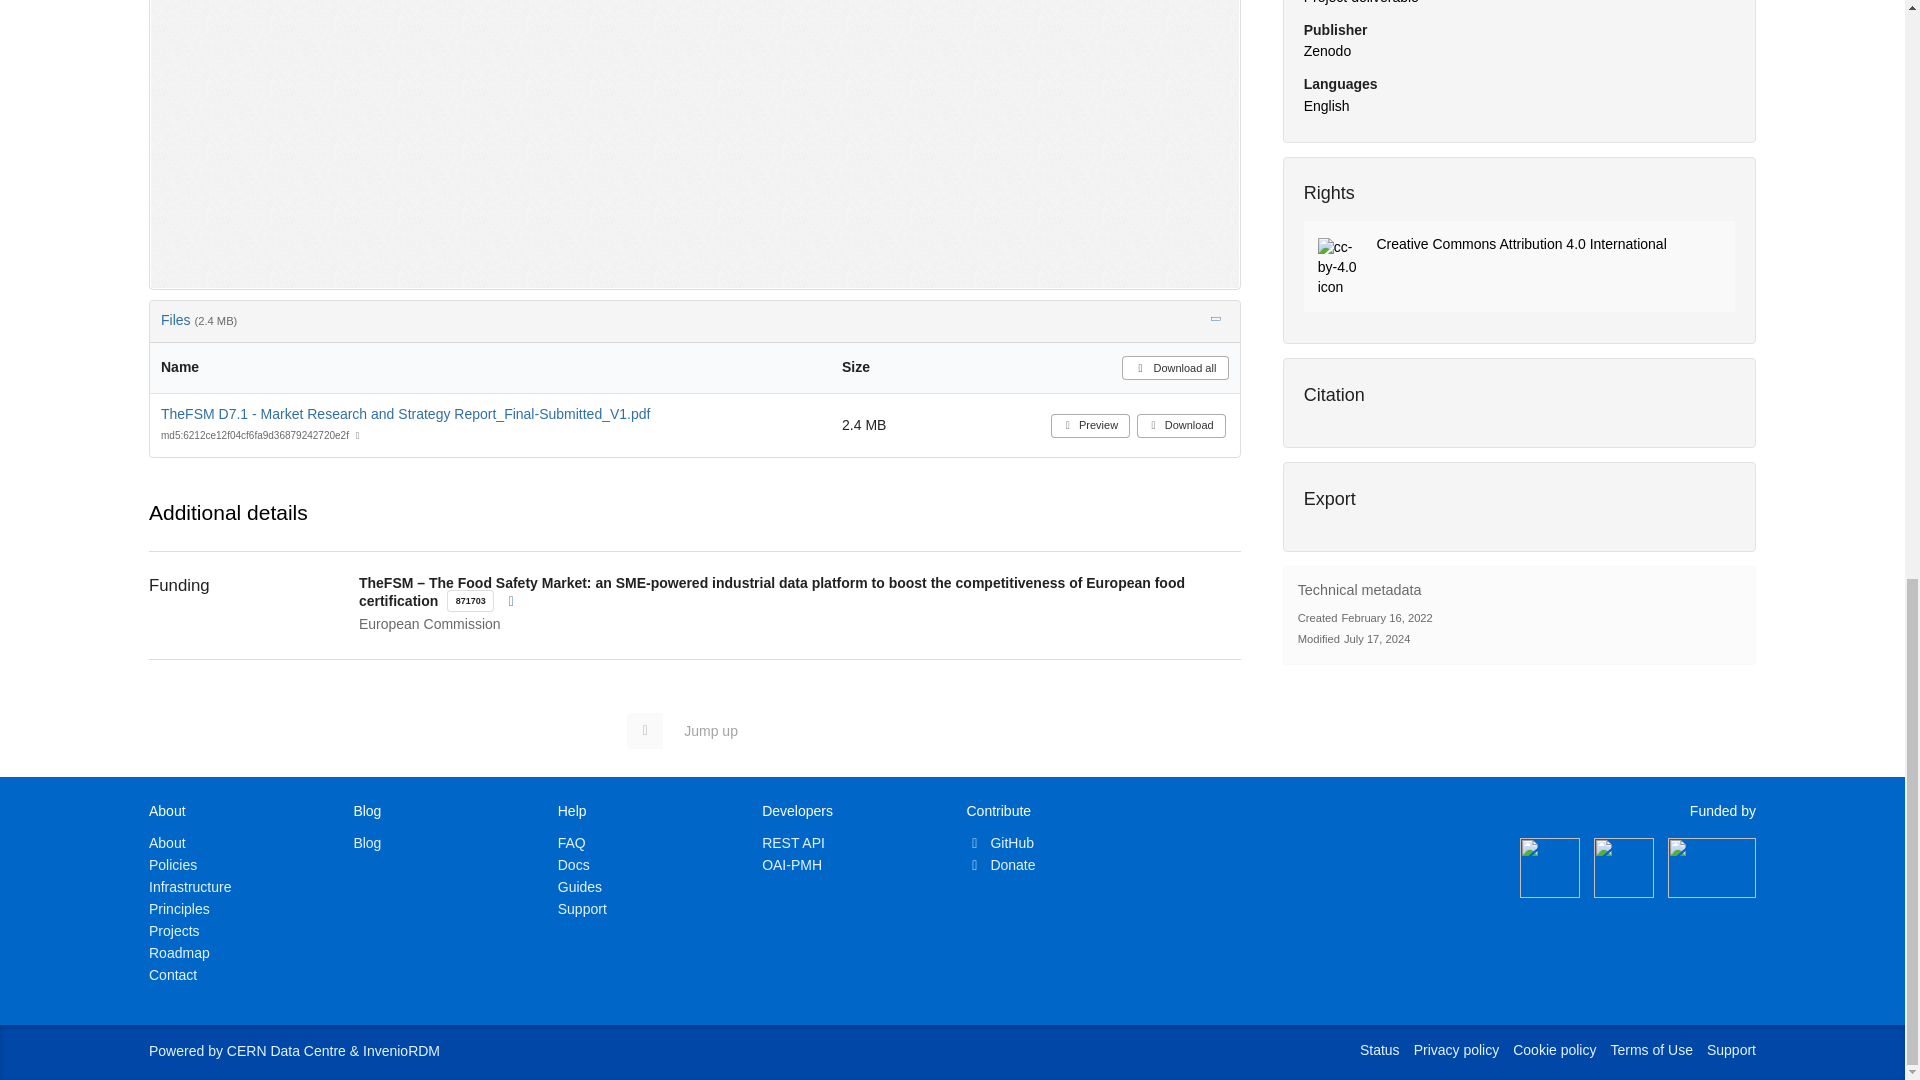 The width and height of the screenshot is (1920, 1080). What do you see at coordinates (179, 953) in the screenshot?
I see `Roadmap` at bounding box center [179, 953].